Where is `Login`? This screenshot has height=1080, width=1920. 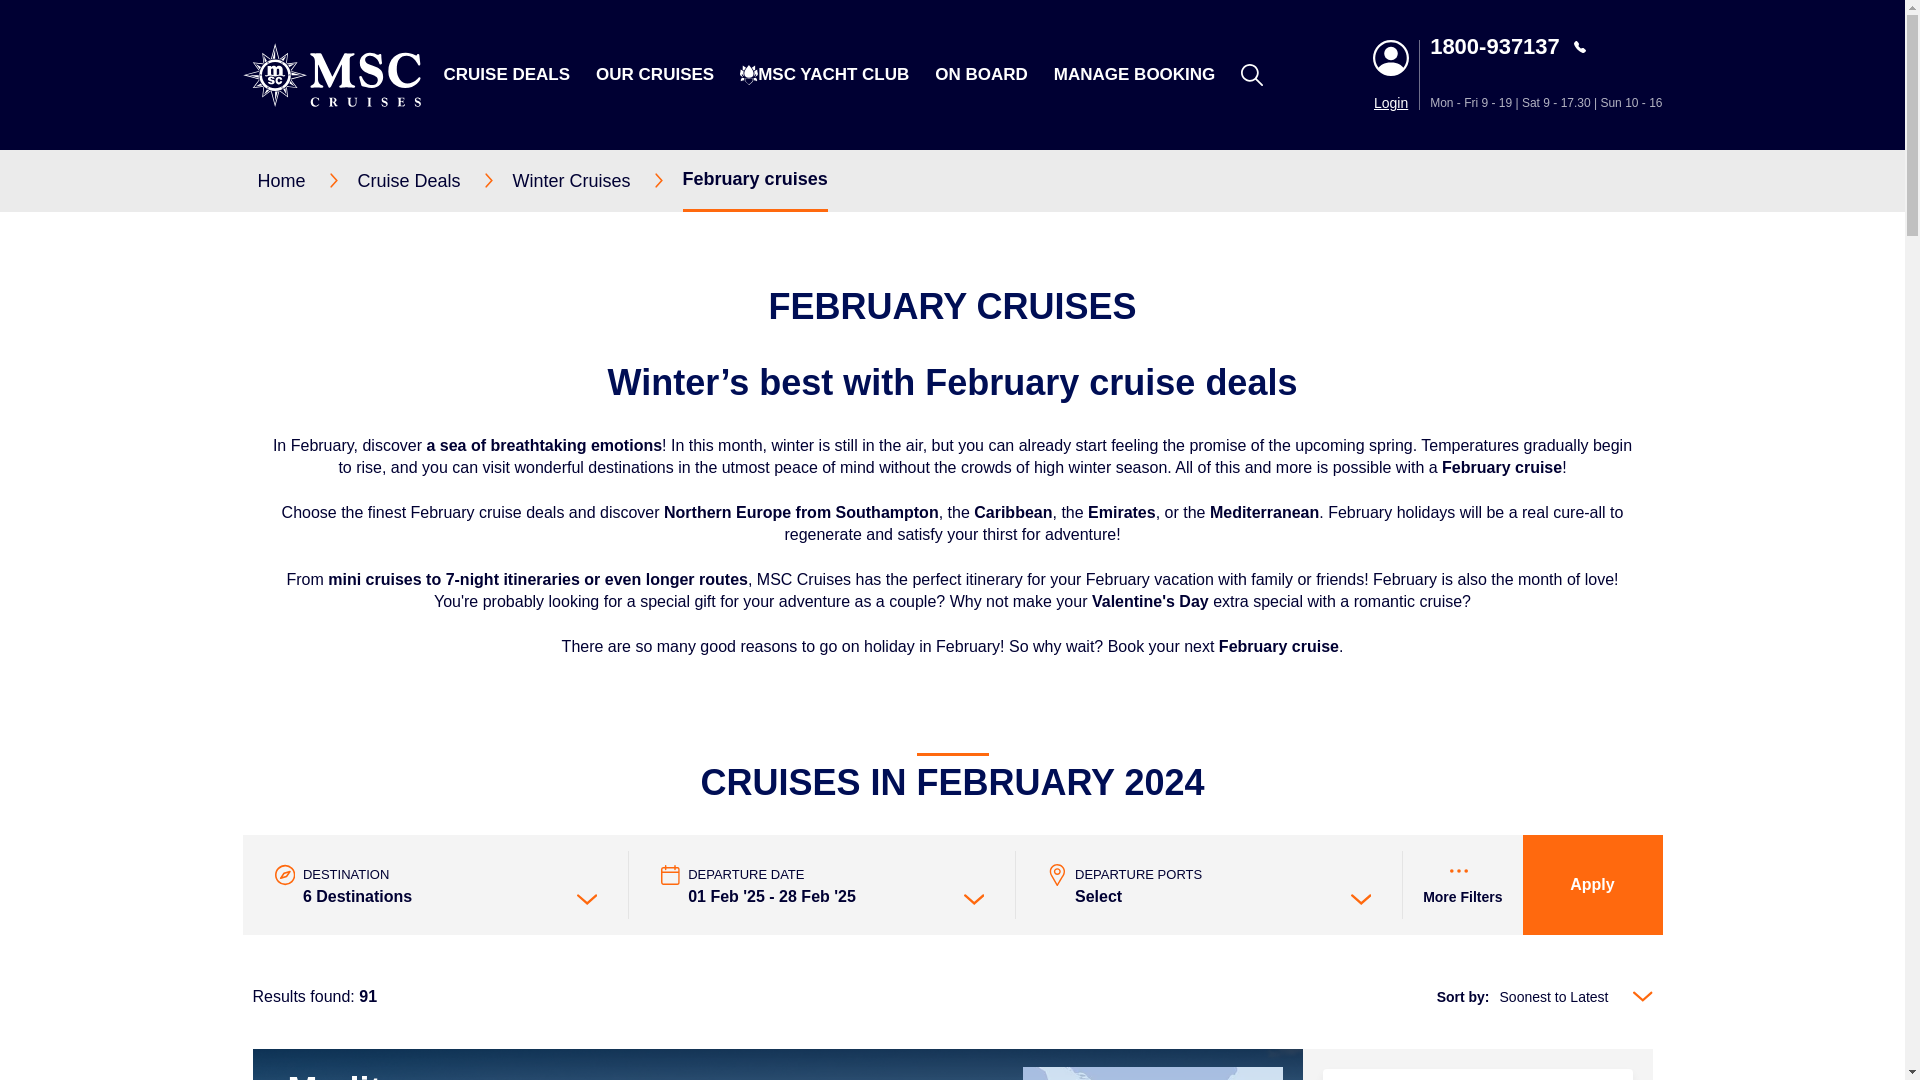 Login is located at coordinates (1390, 103).